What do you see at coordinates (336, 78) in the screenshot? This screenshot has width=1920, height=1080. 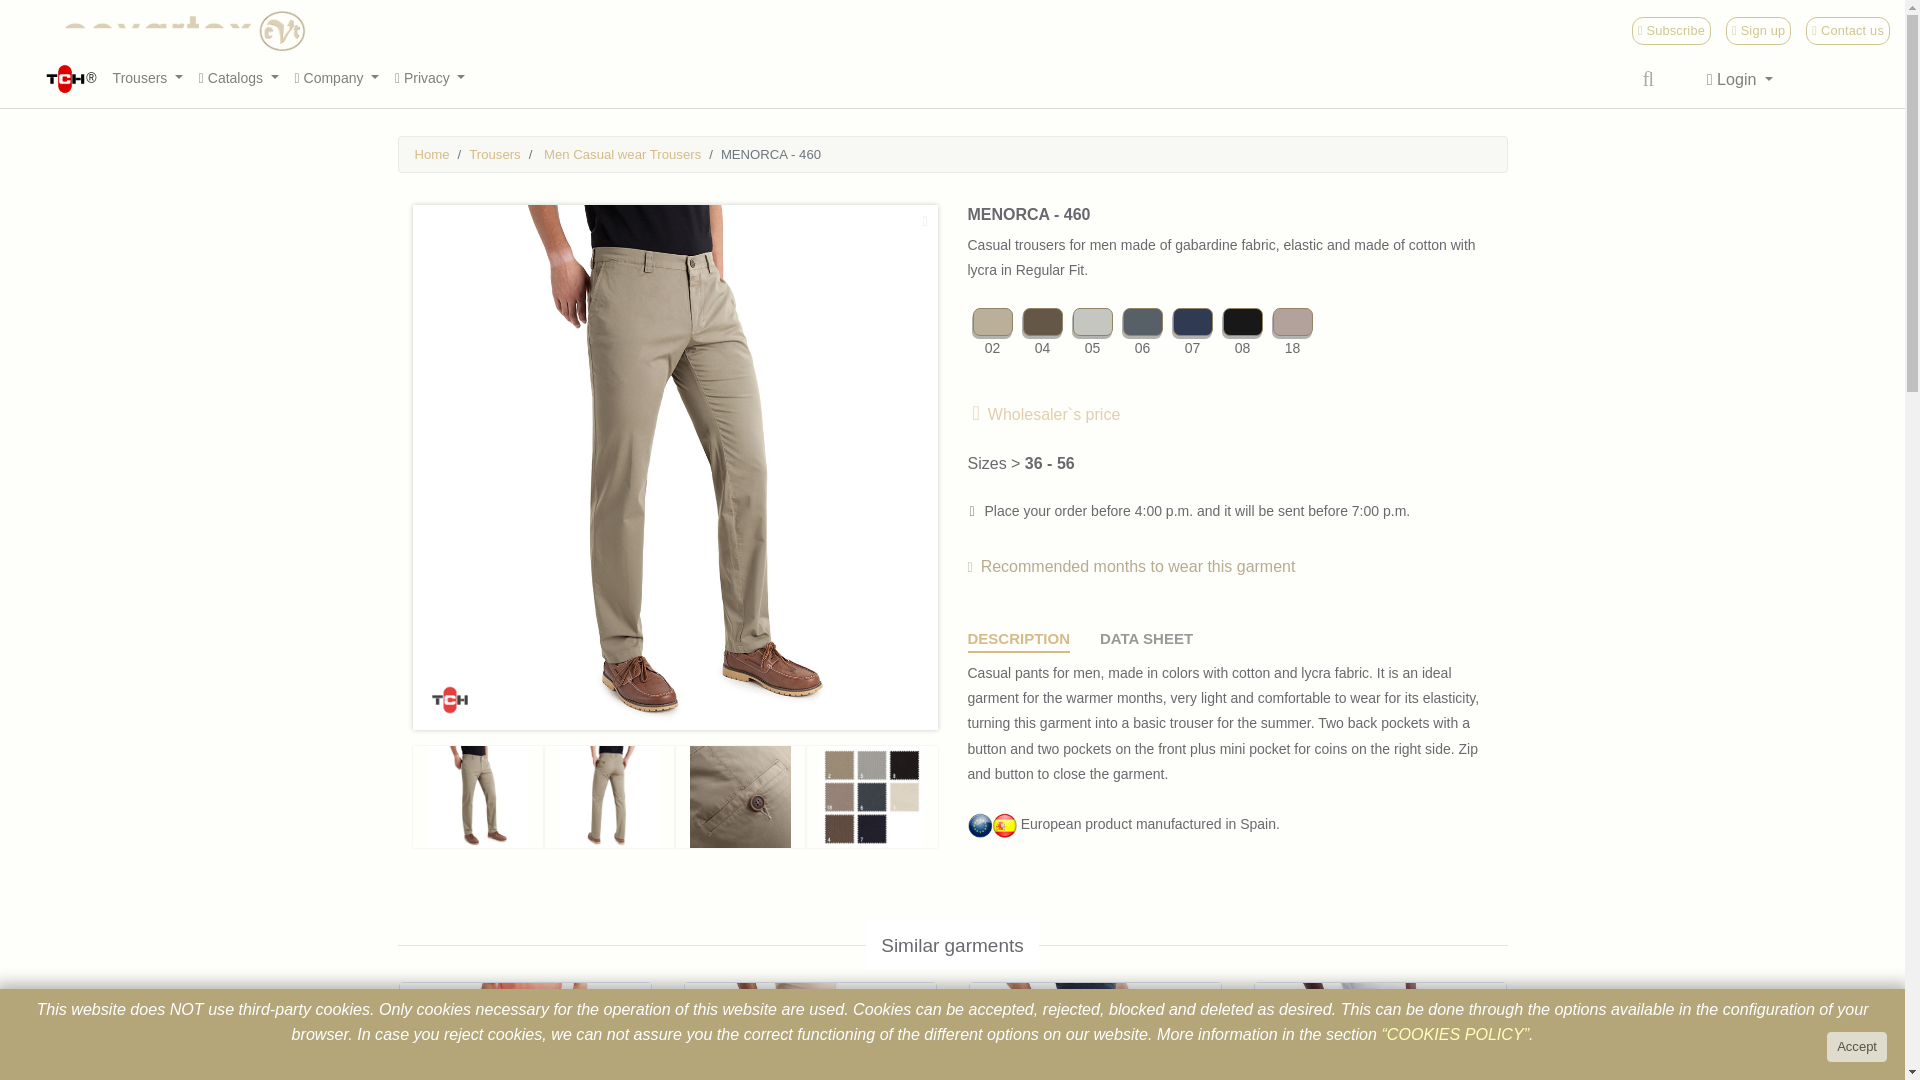 I see `Company` at bounding box center [336, 78].